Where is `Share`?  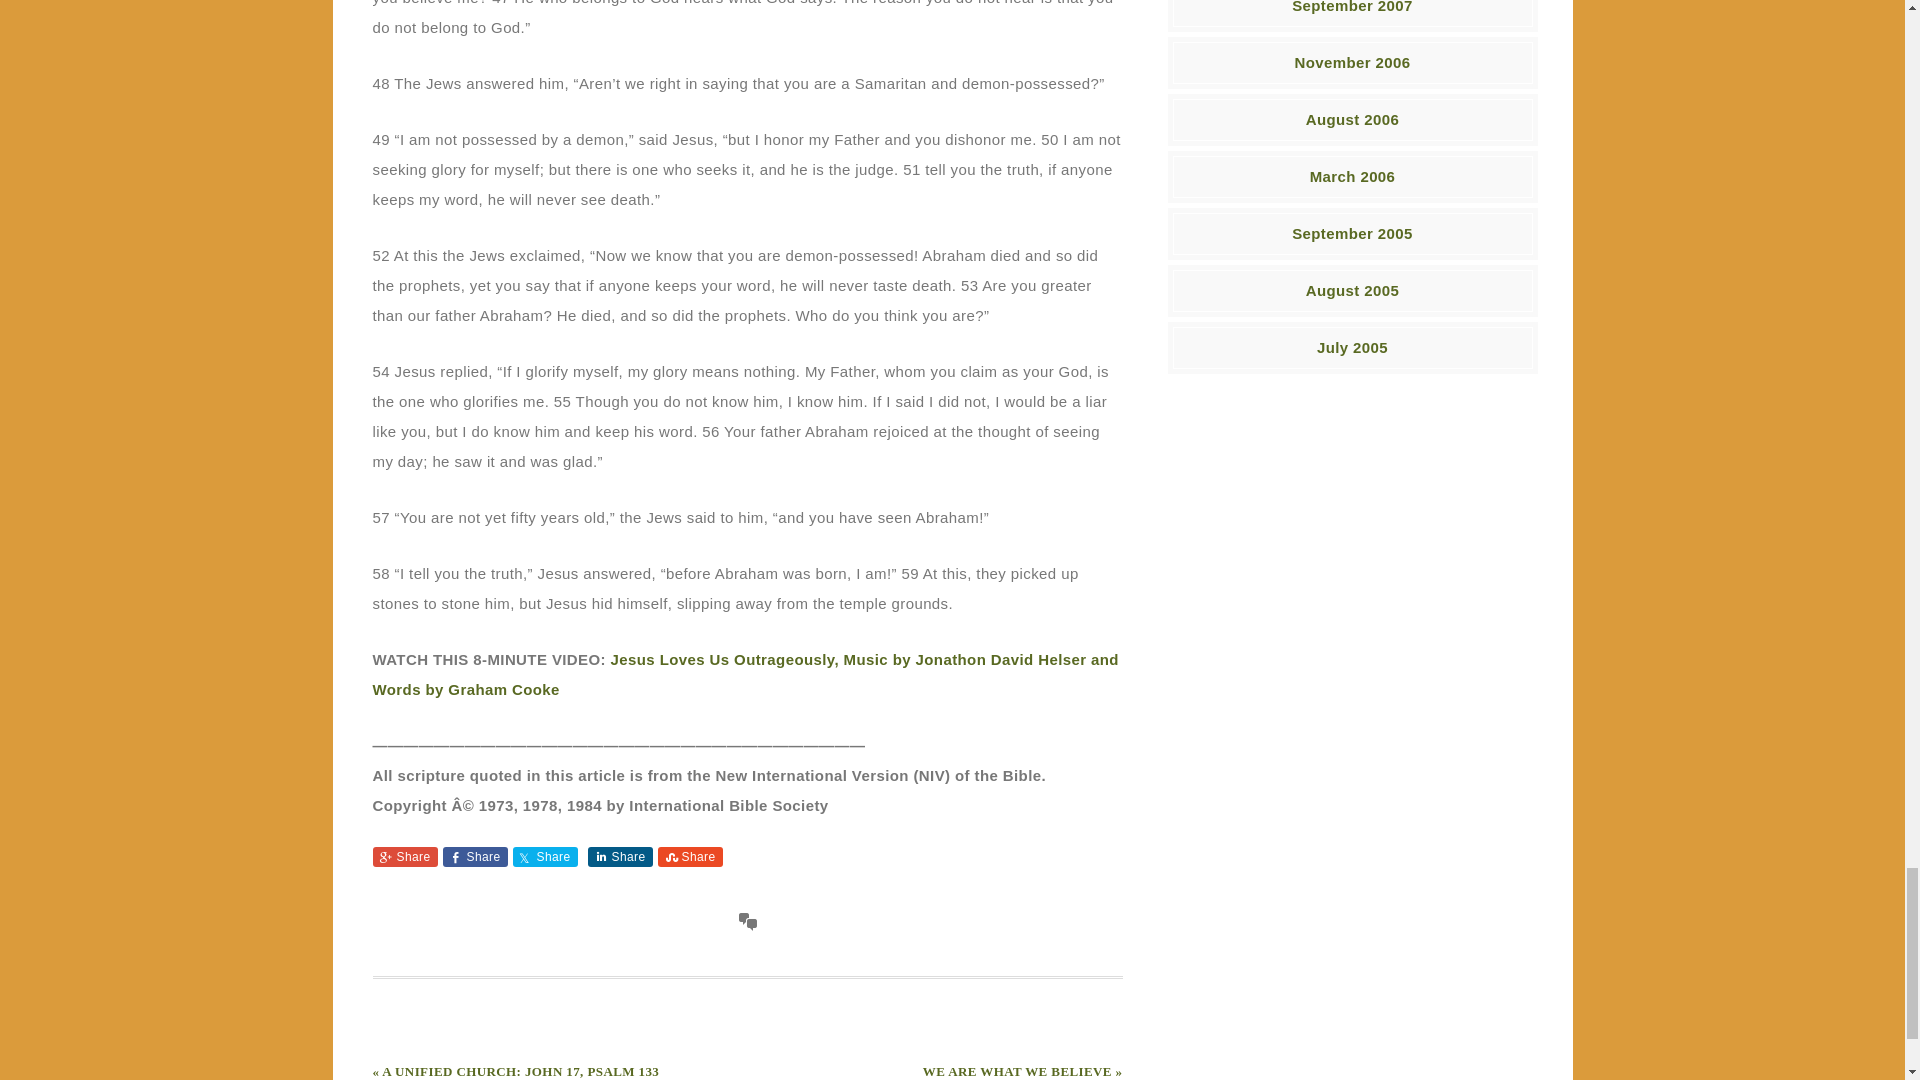 Share is located at coordinates (474, 856).